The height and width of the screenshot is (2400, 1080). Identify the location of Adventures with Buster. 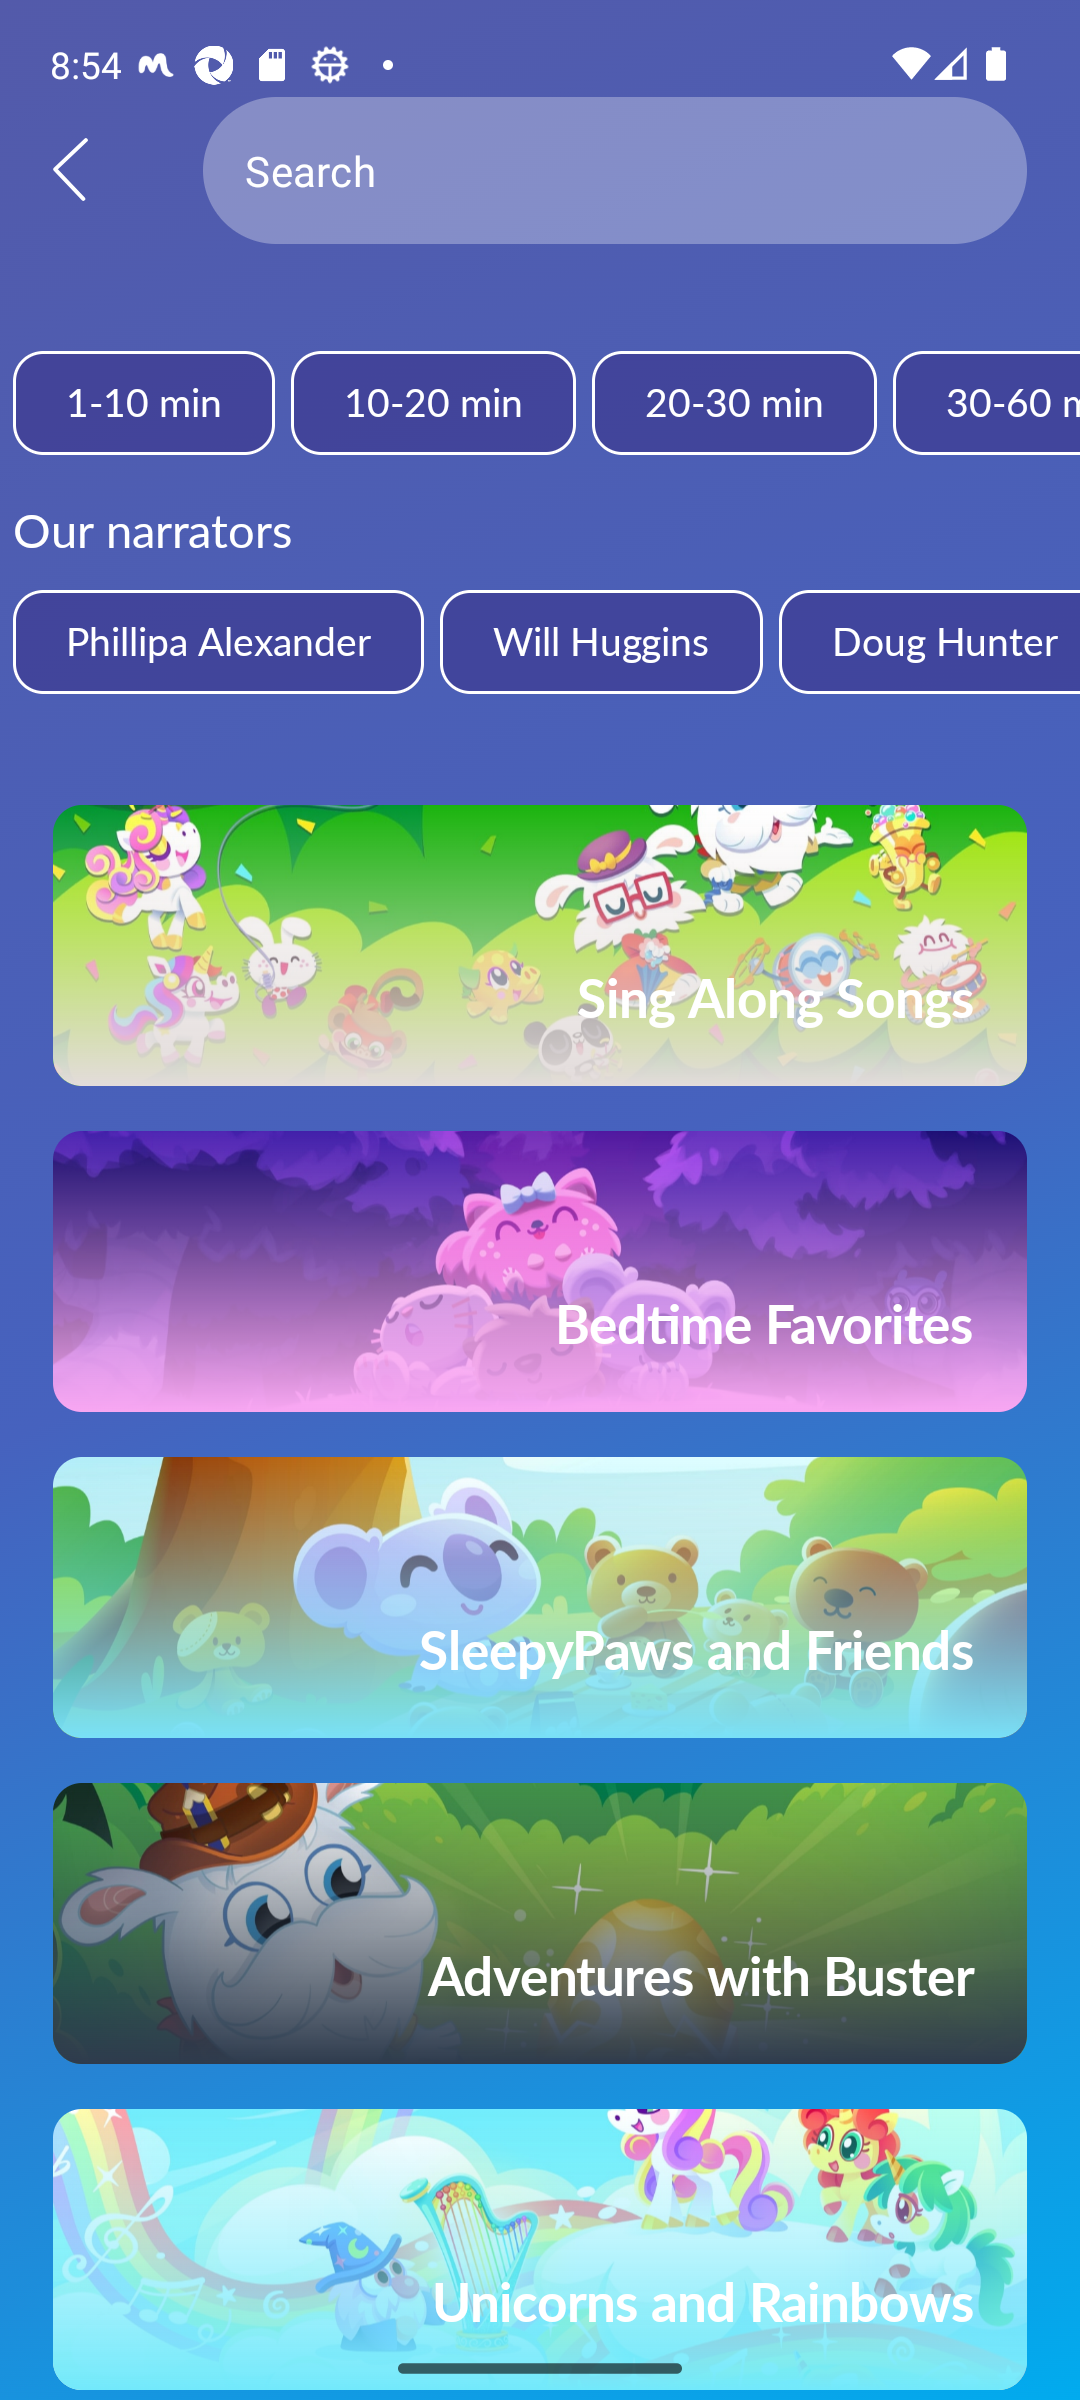
(540, 1924).